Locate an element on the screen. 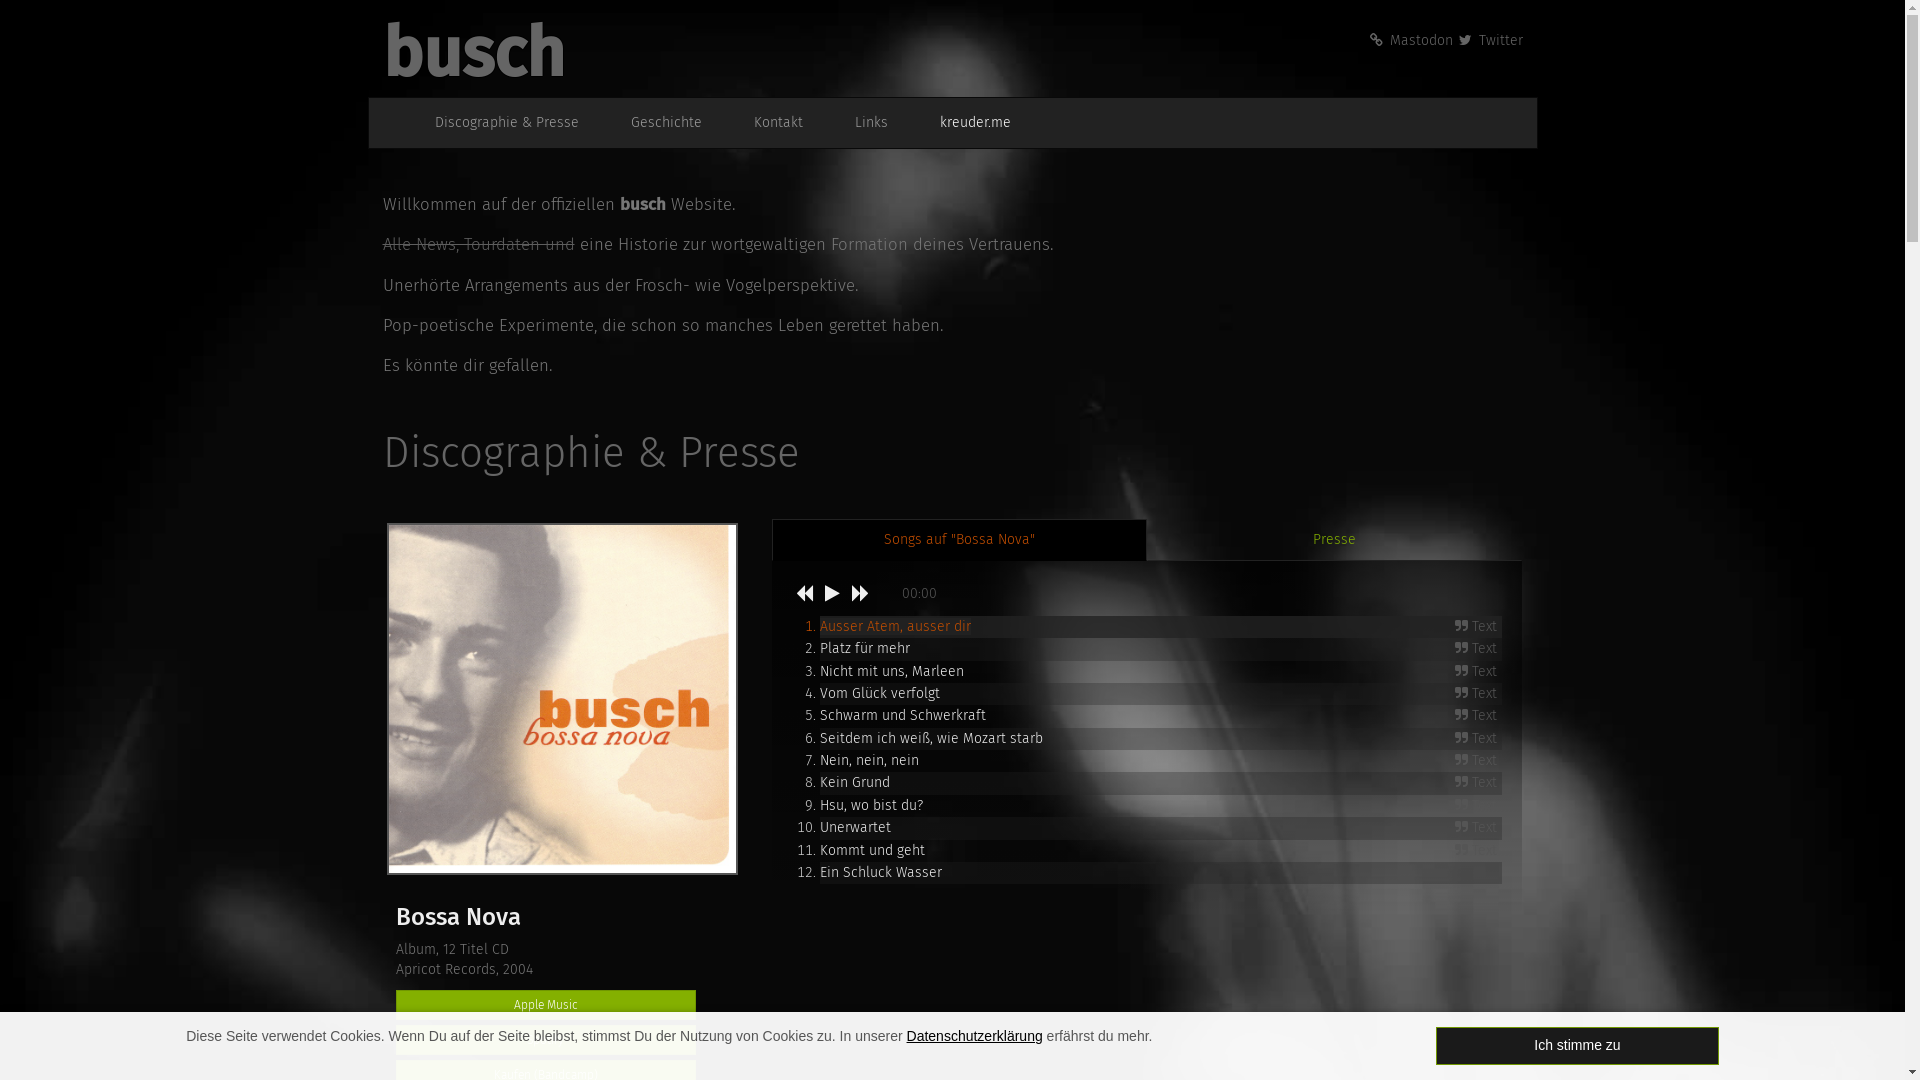  Unerwartet is located at coordinates (856, 828).